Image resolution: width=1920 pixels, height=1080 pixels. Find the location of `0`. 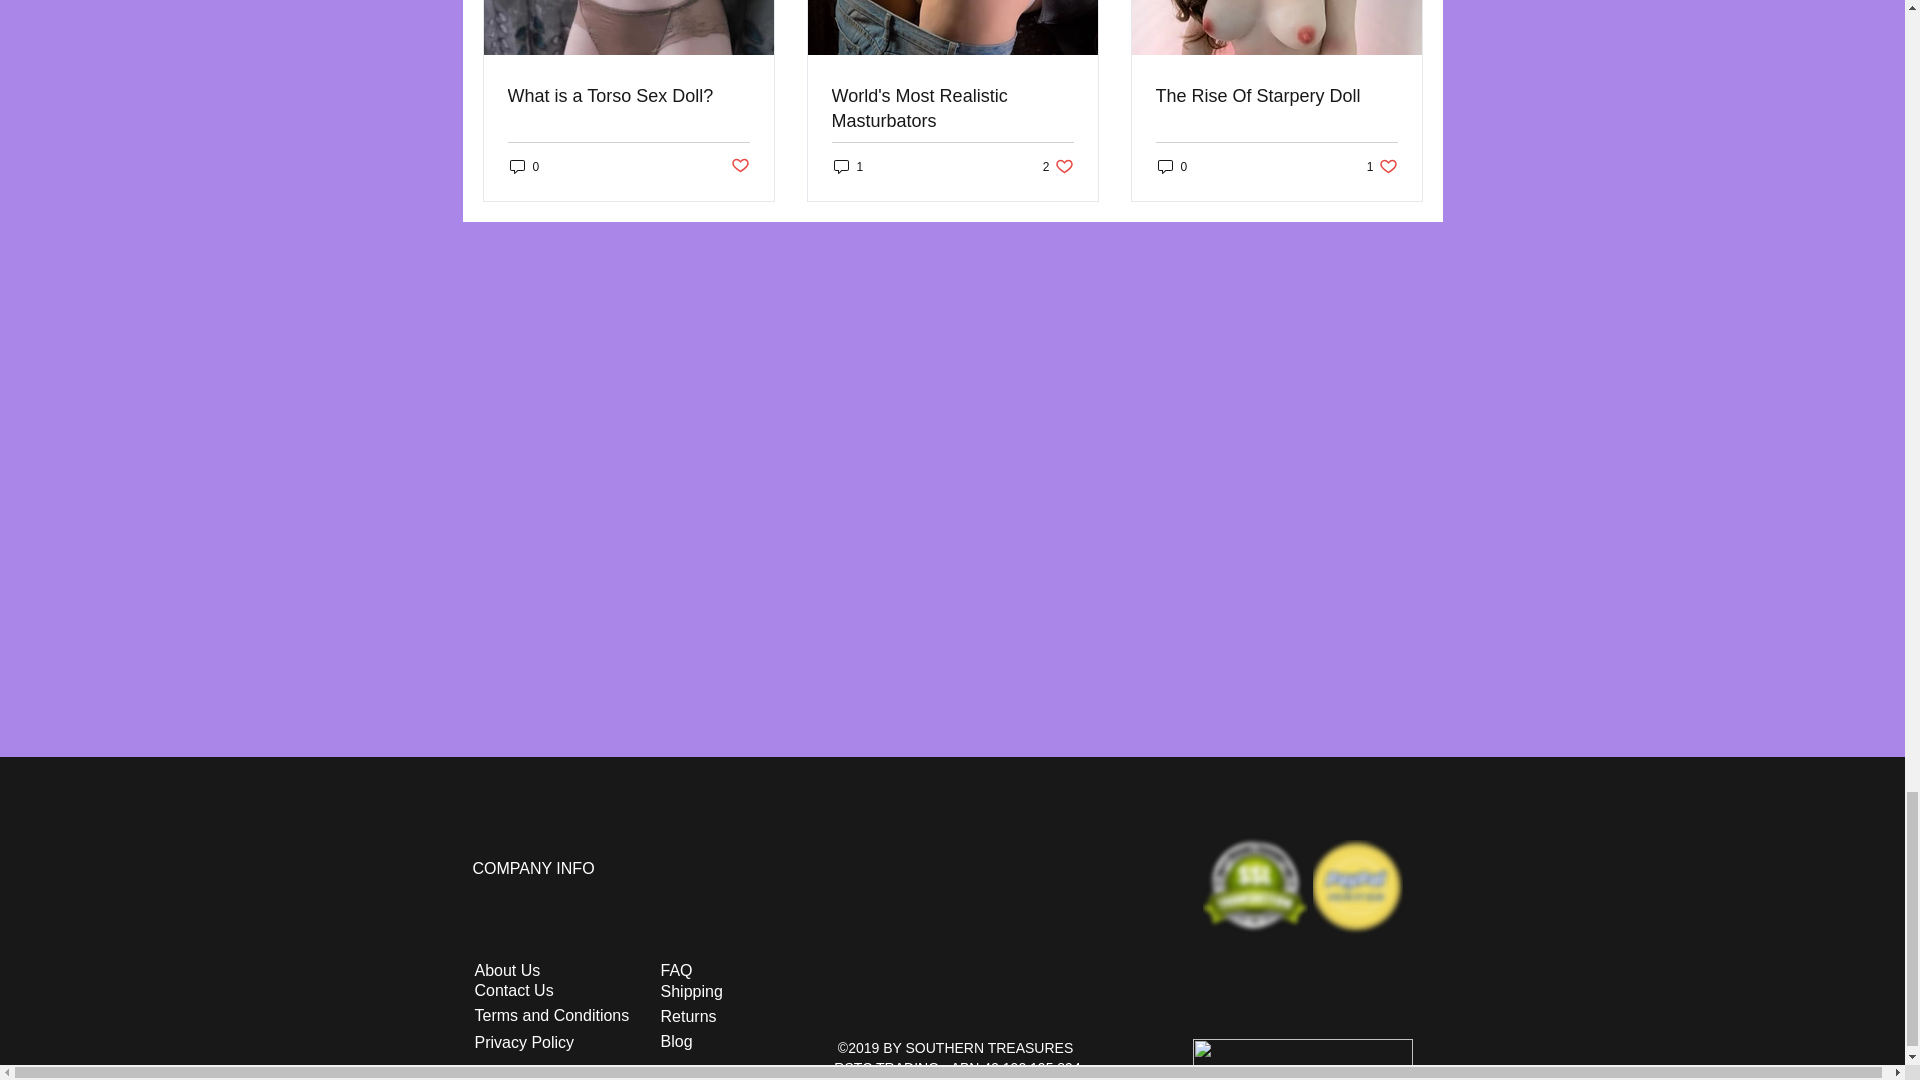

0 is located at coordinates (1382, 166).